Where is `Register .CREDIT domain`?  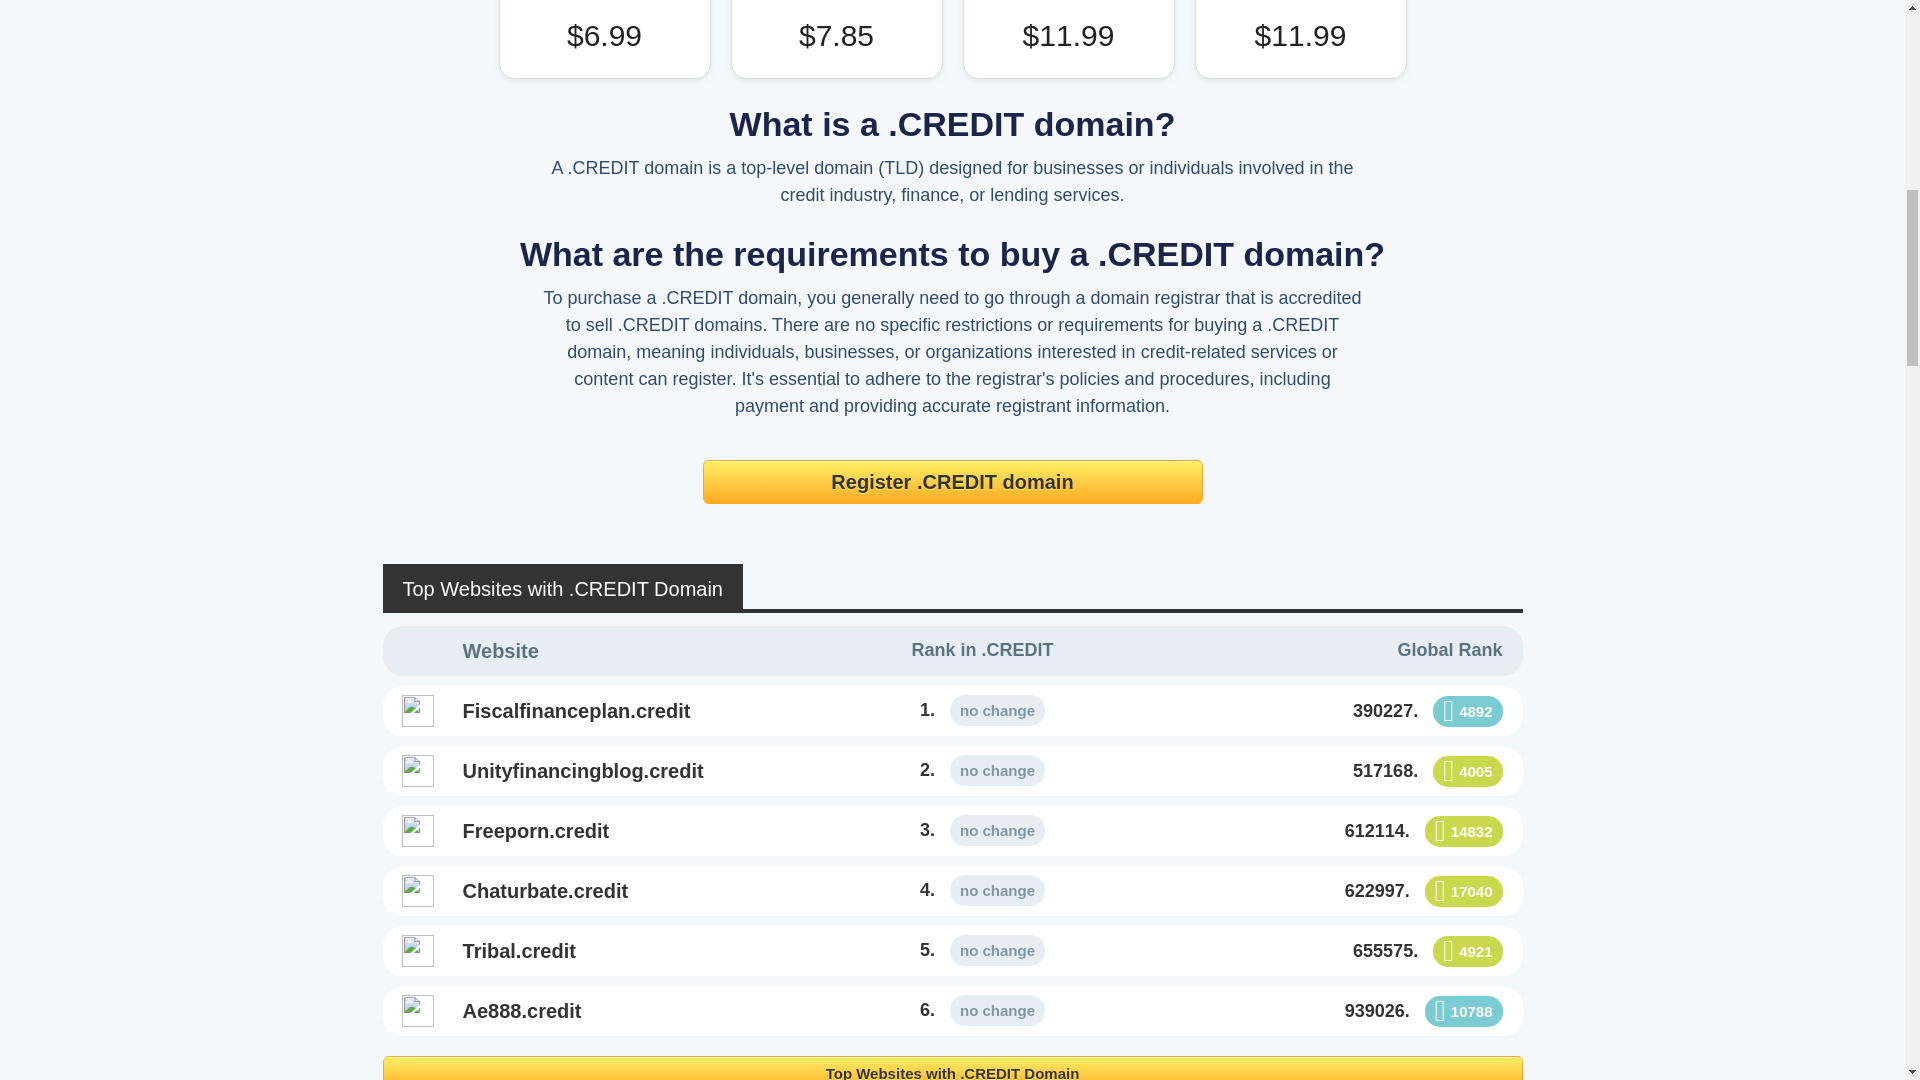 Register .CREDIT domain is located at coordinates (952, 482).